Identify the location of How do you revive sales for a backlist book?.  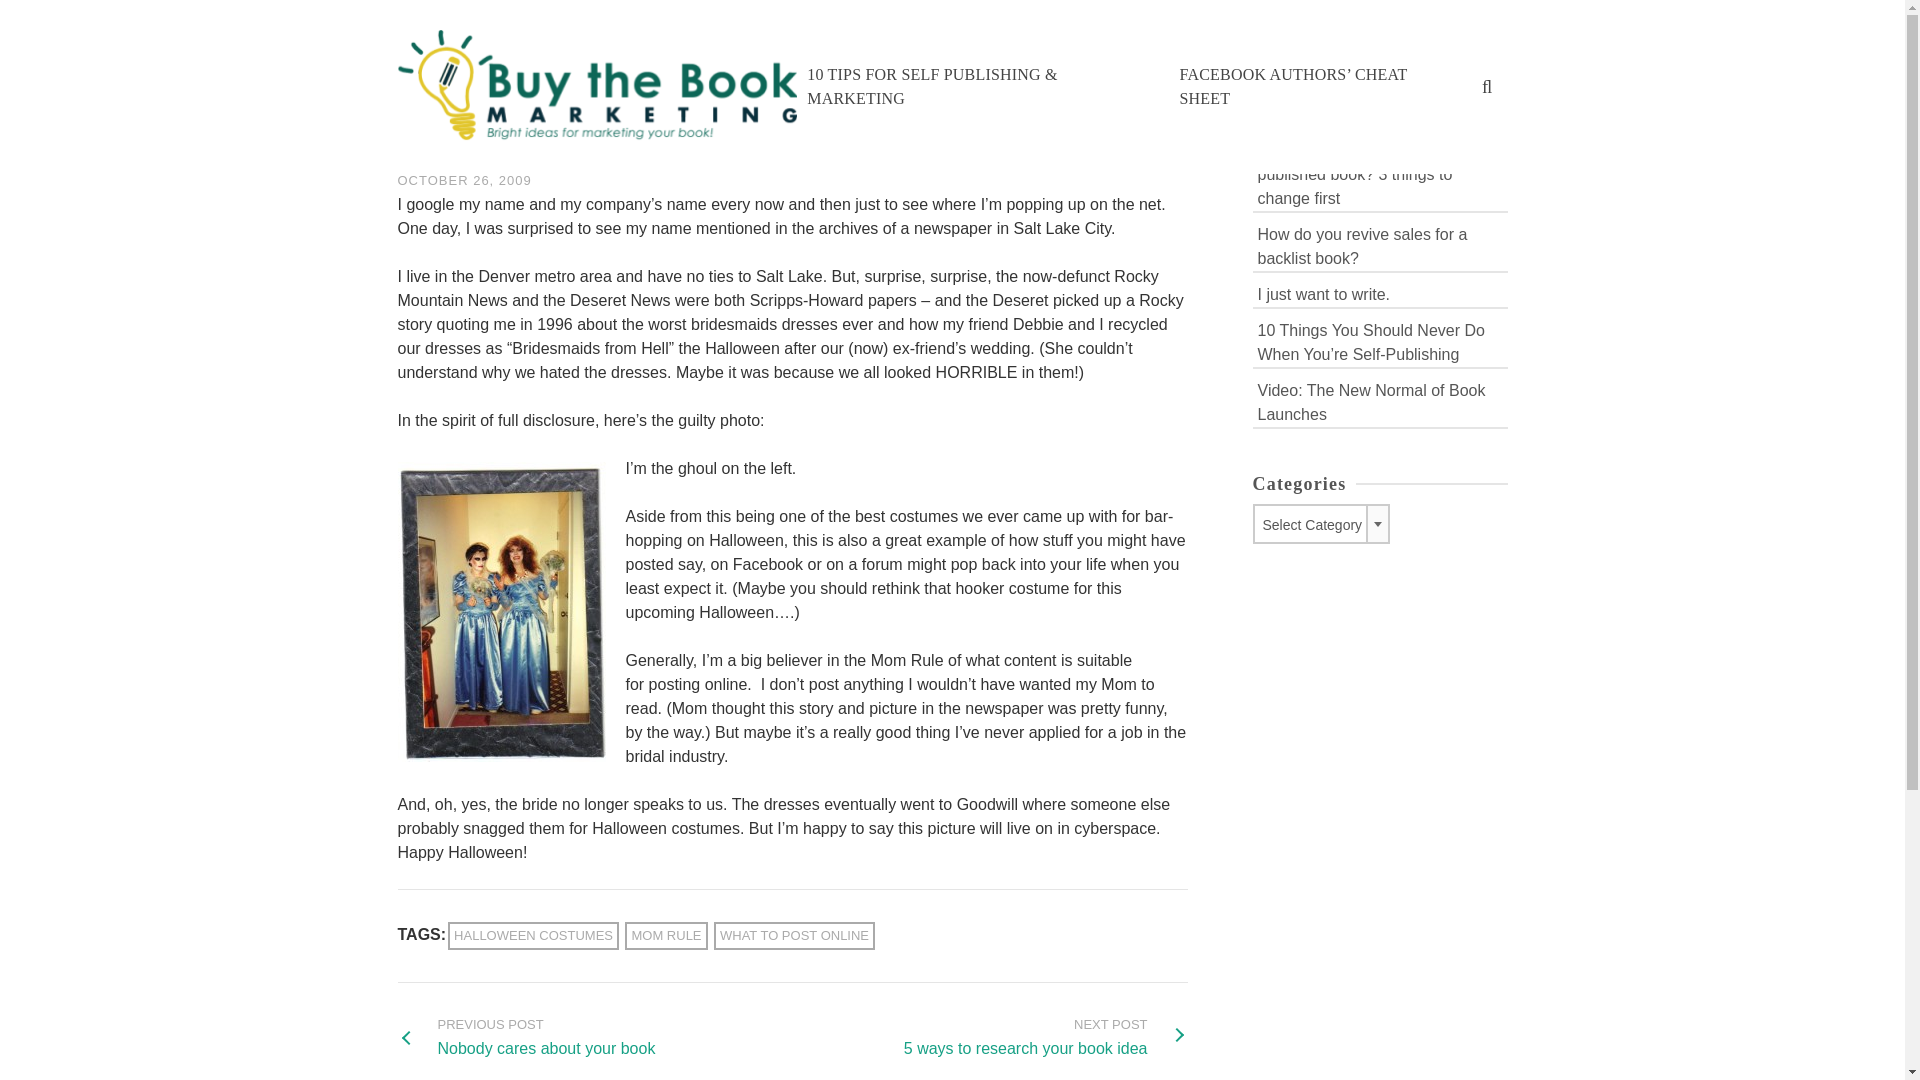
(1379, 400).